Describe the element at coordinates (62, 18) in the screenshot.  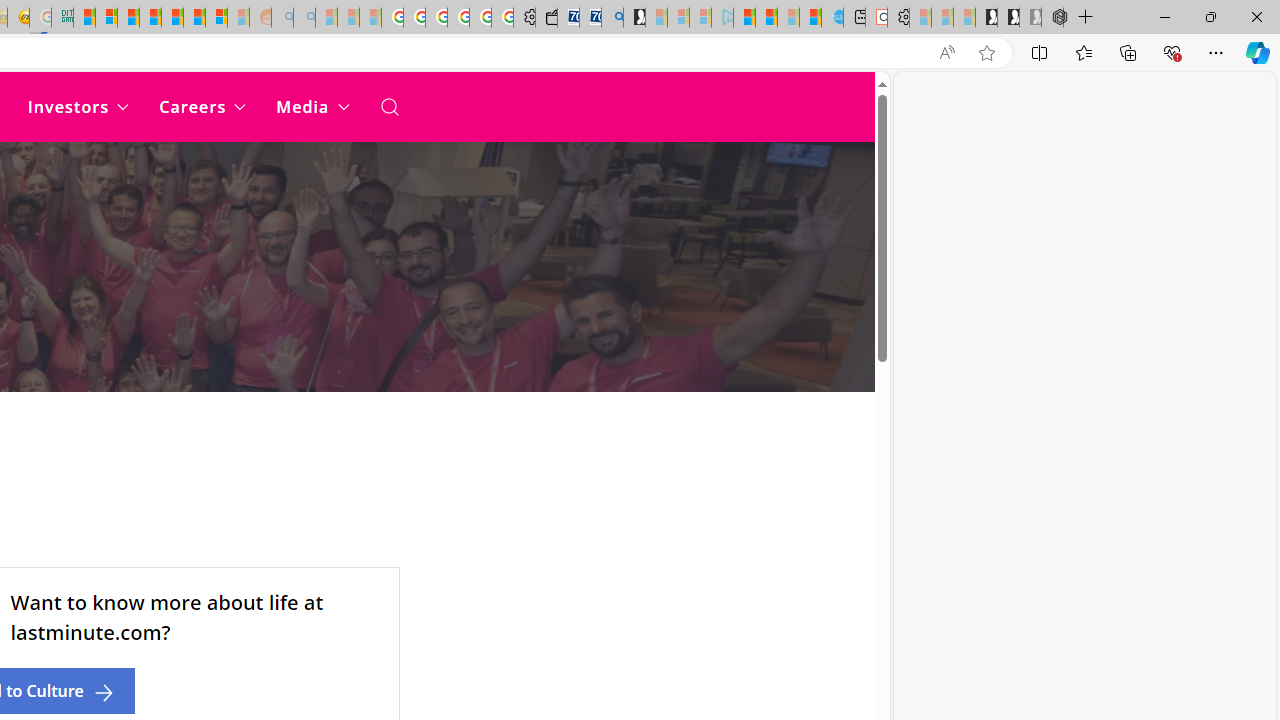
I see `DITOGAMES AG Imprint` at that location.